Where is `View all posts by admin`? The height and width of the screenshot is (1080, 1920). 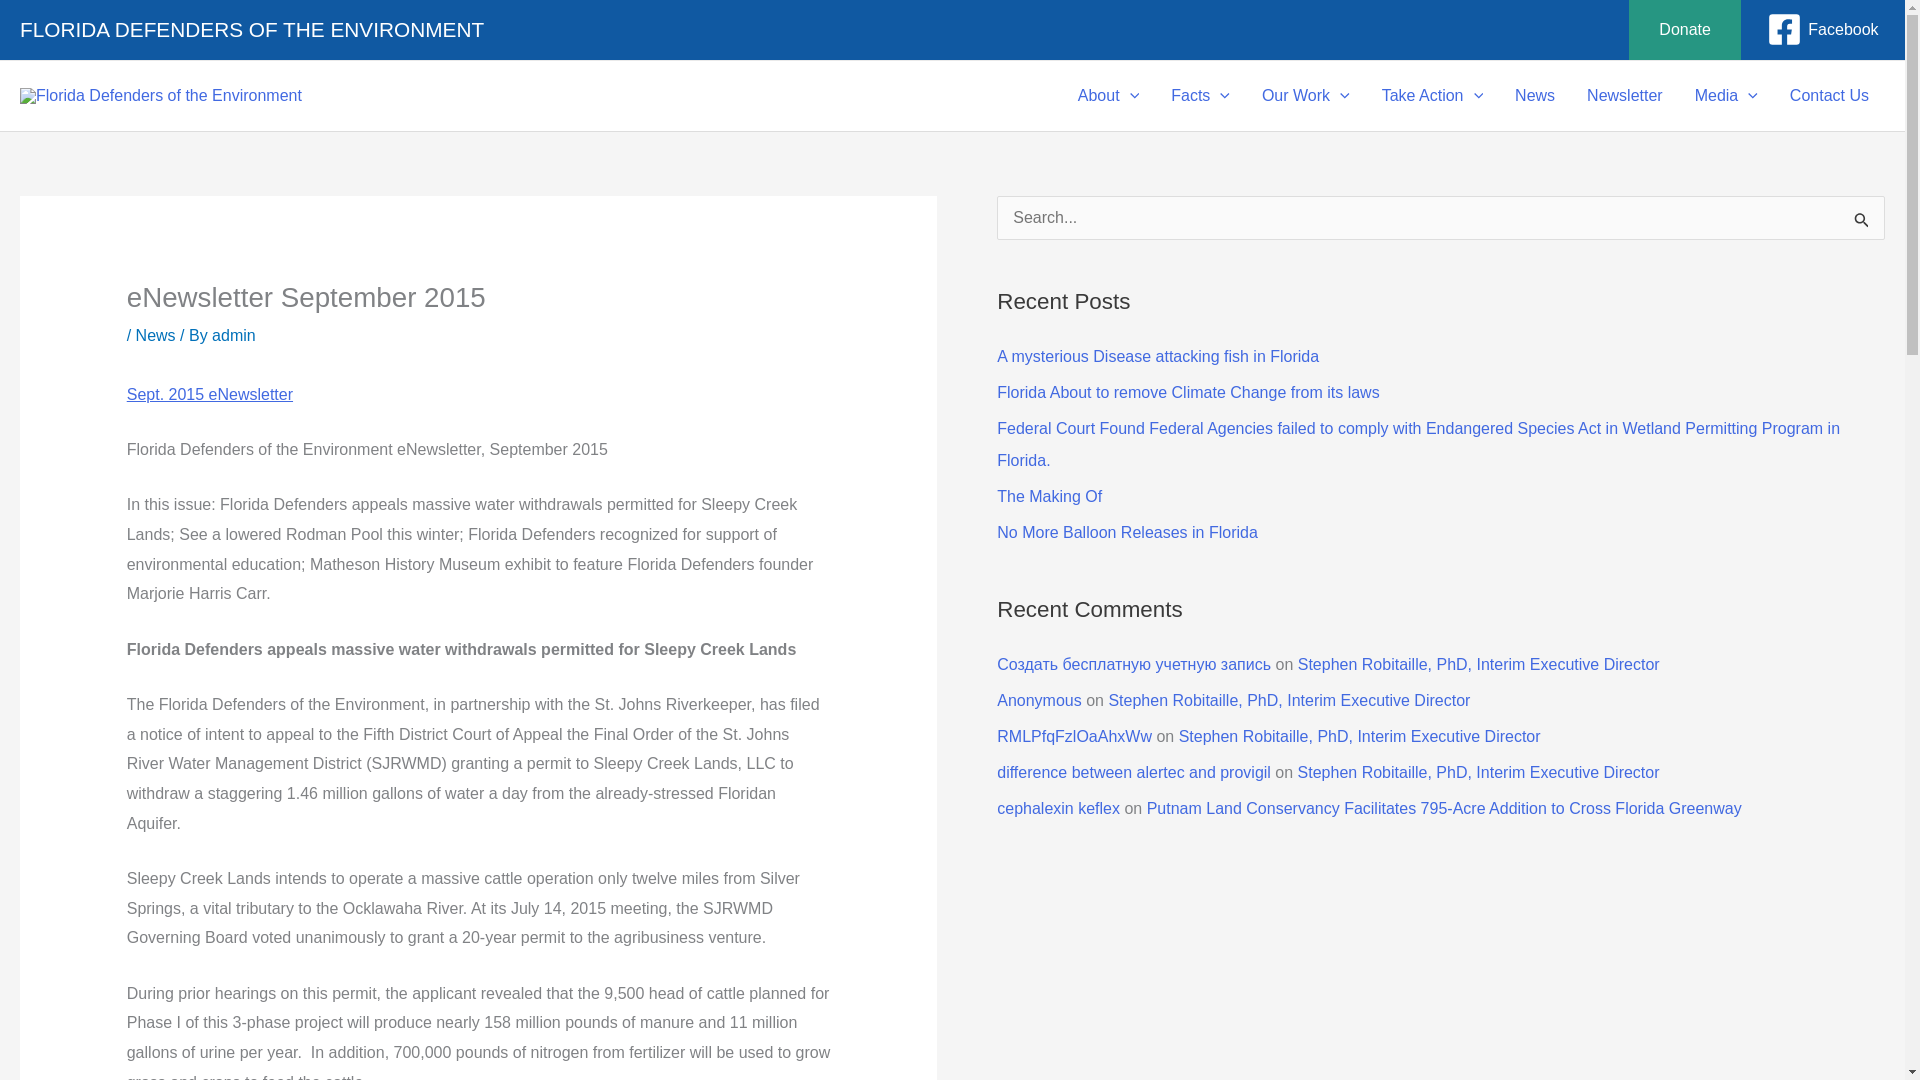 View all posts by admin is located at coordinates (233, 336).